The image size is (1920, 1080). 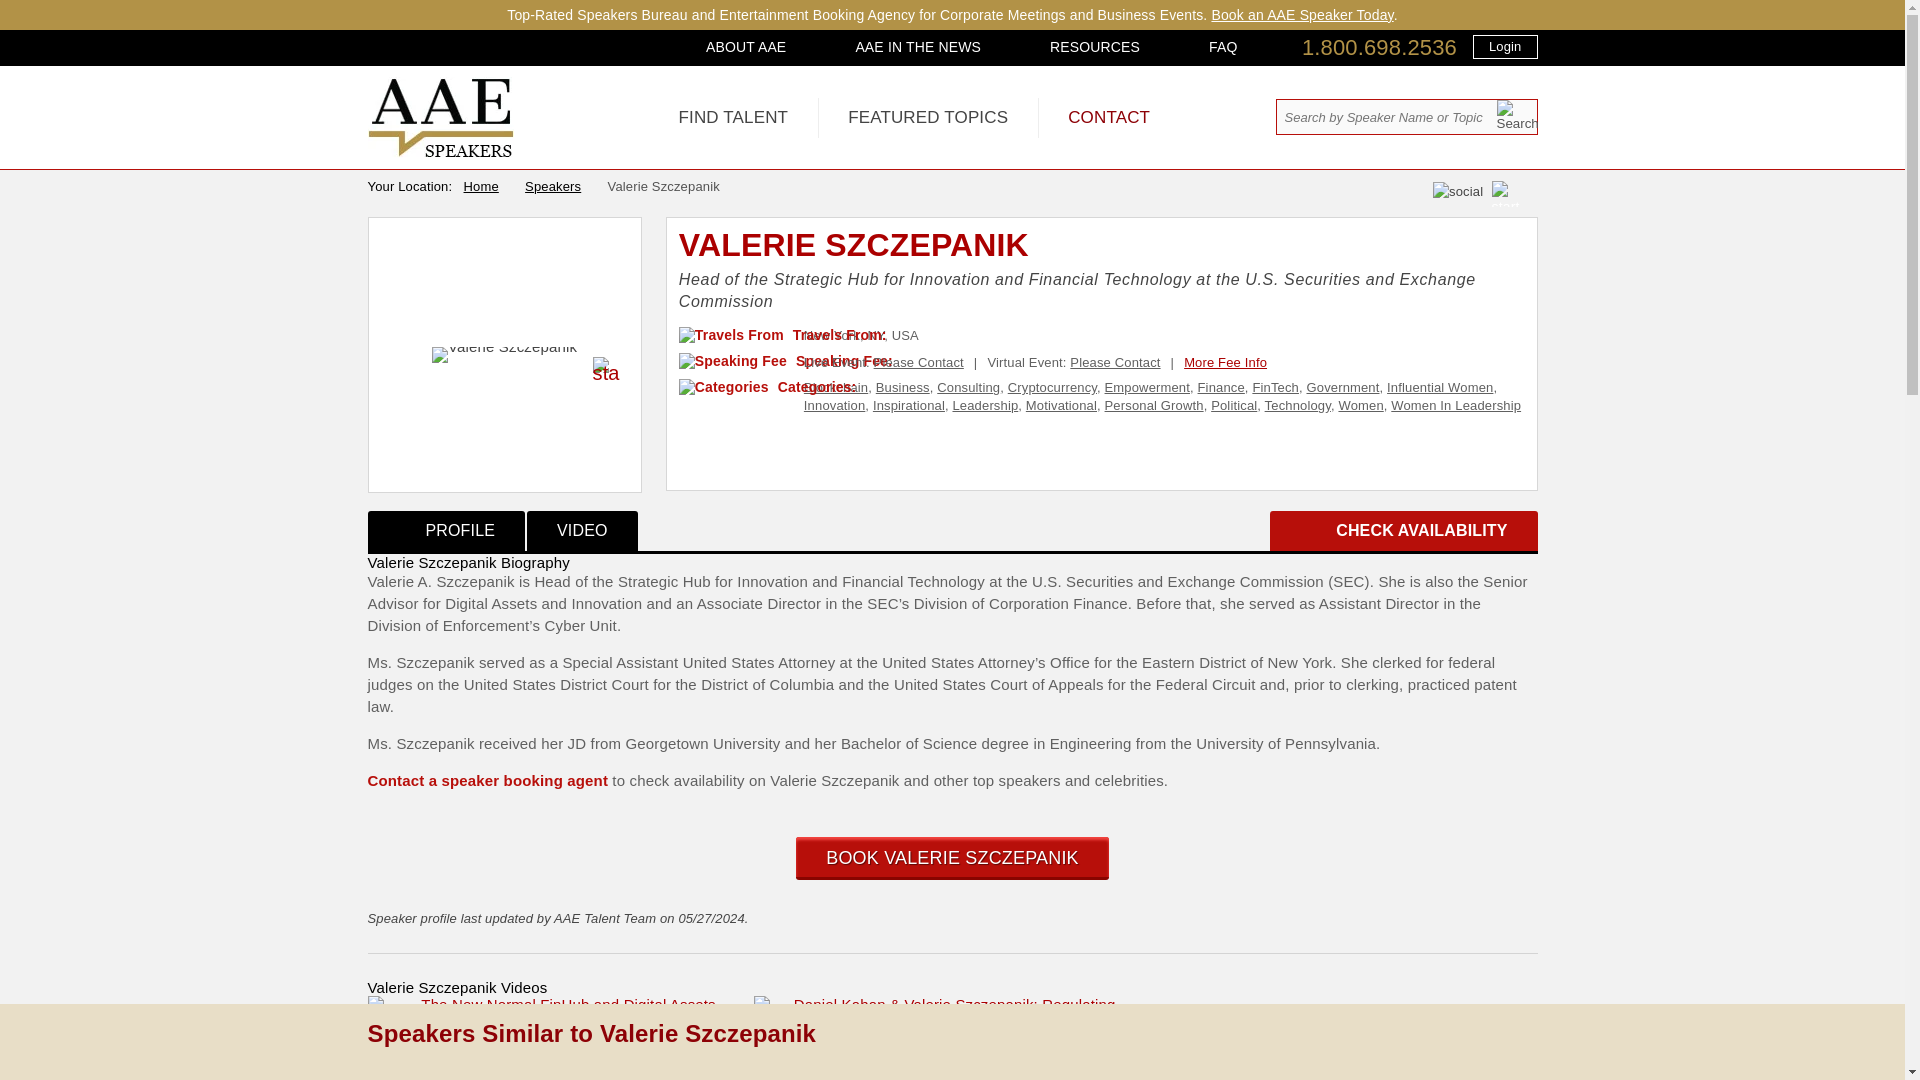 I want to click on 1.800.698.2536, so click(x=1379, y=48).